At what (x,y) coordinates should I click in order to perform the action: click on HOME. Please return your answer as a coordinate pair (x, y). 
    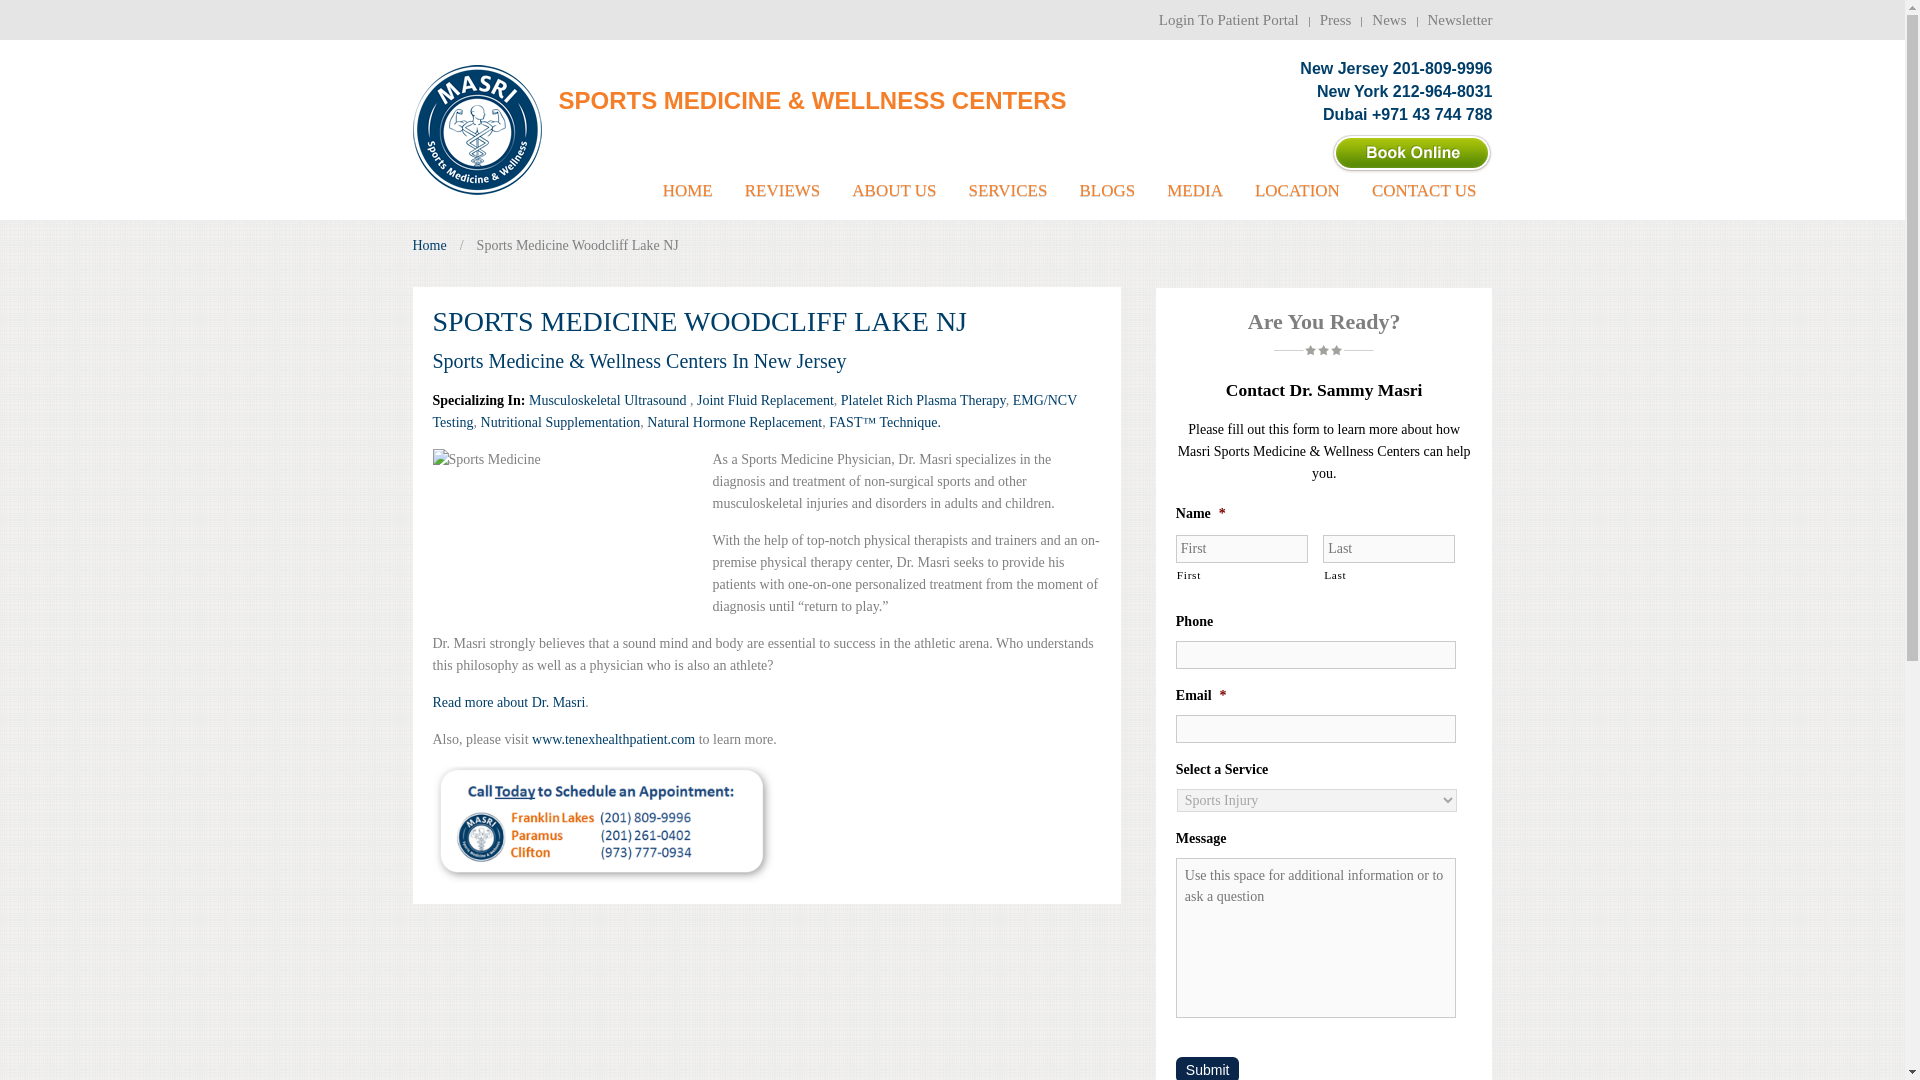
    Looking at the image, I should click on (688, 200).